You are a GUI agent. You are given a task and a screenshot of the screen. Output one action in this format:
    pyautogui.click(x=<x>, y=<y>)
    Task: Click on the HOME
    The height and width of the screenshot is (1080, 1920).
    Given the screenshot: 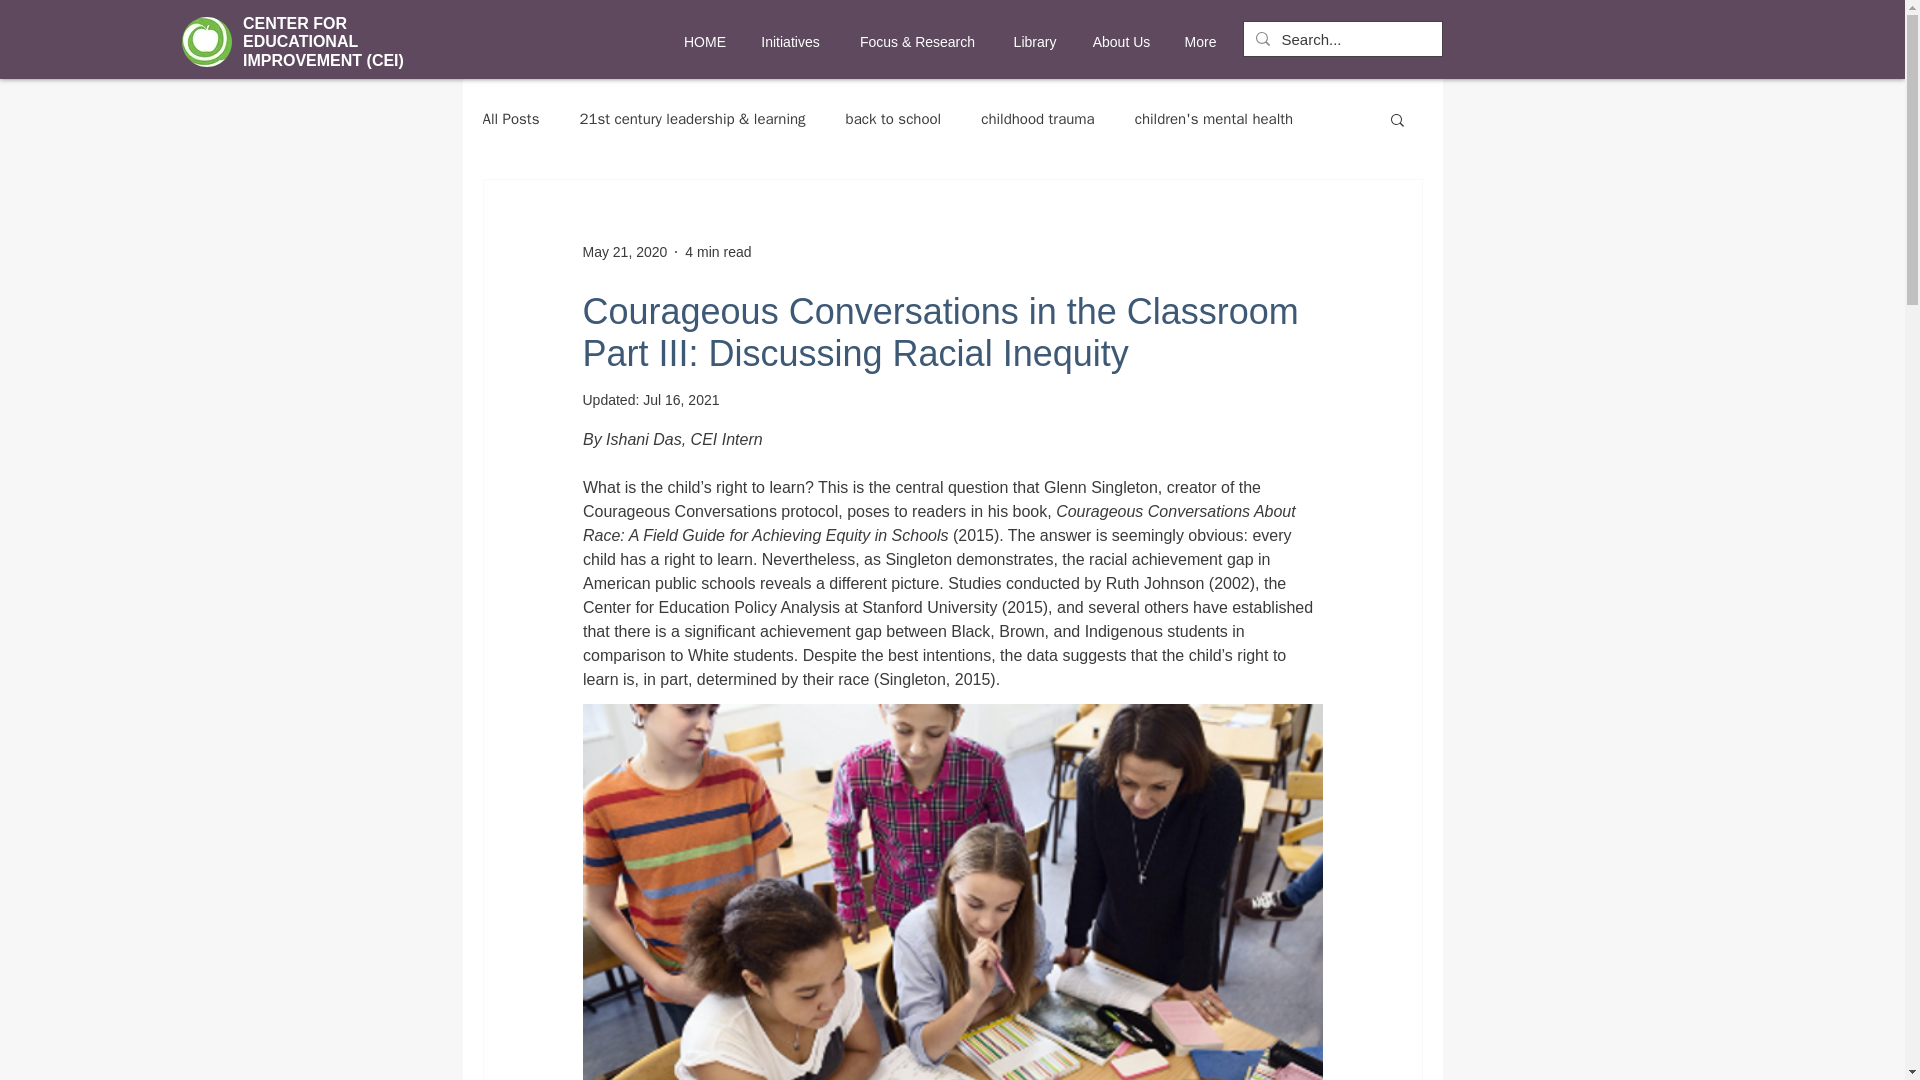 What is the action you would take?
    pyautogui.click(x=704, y=42)
    